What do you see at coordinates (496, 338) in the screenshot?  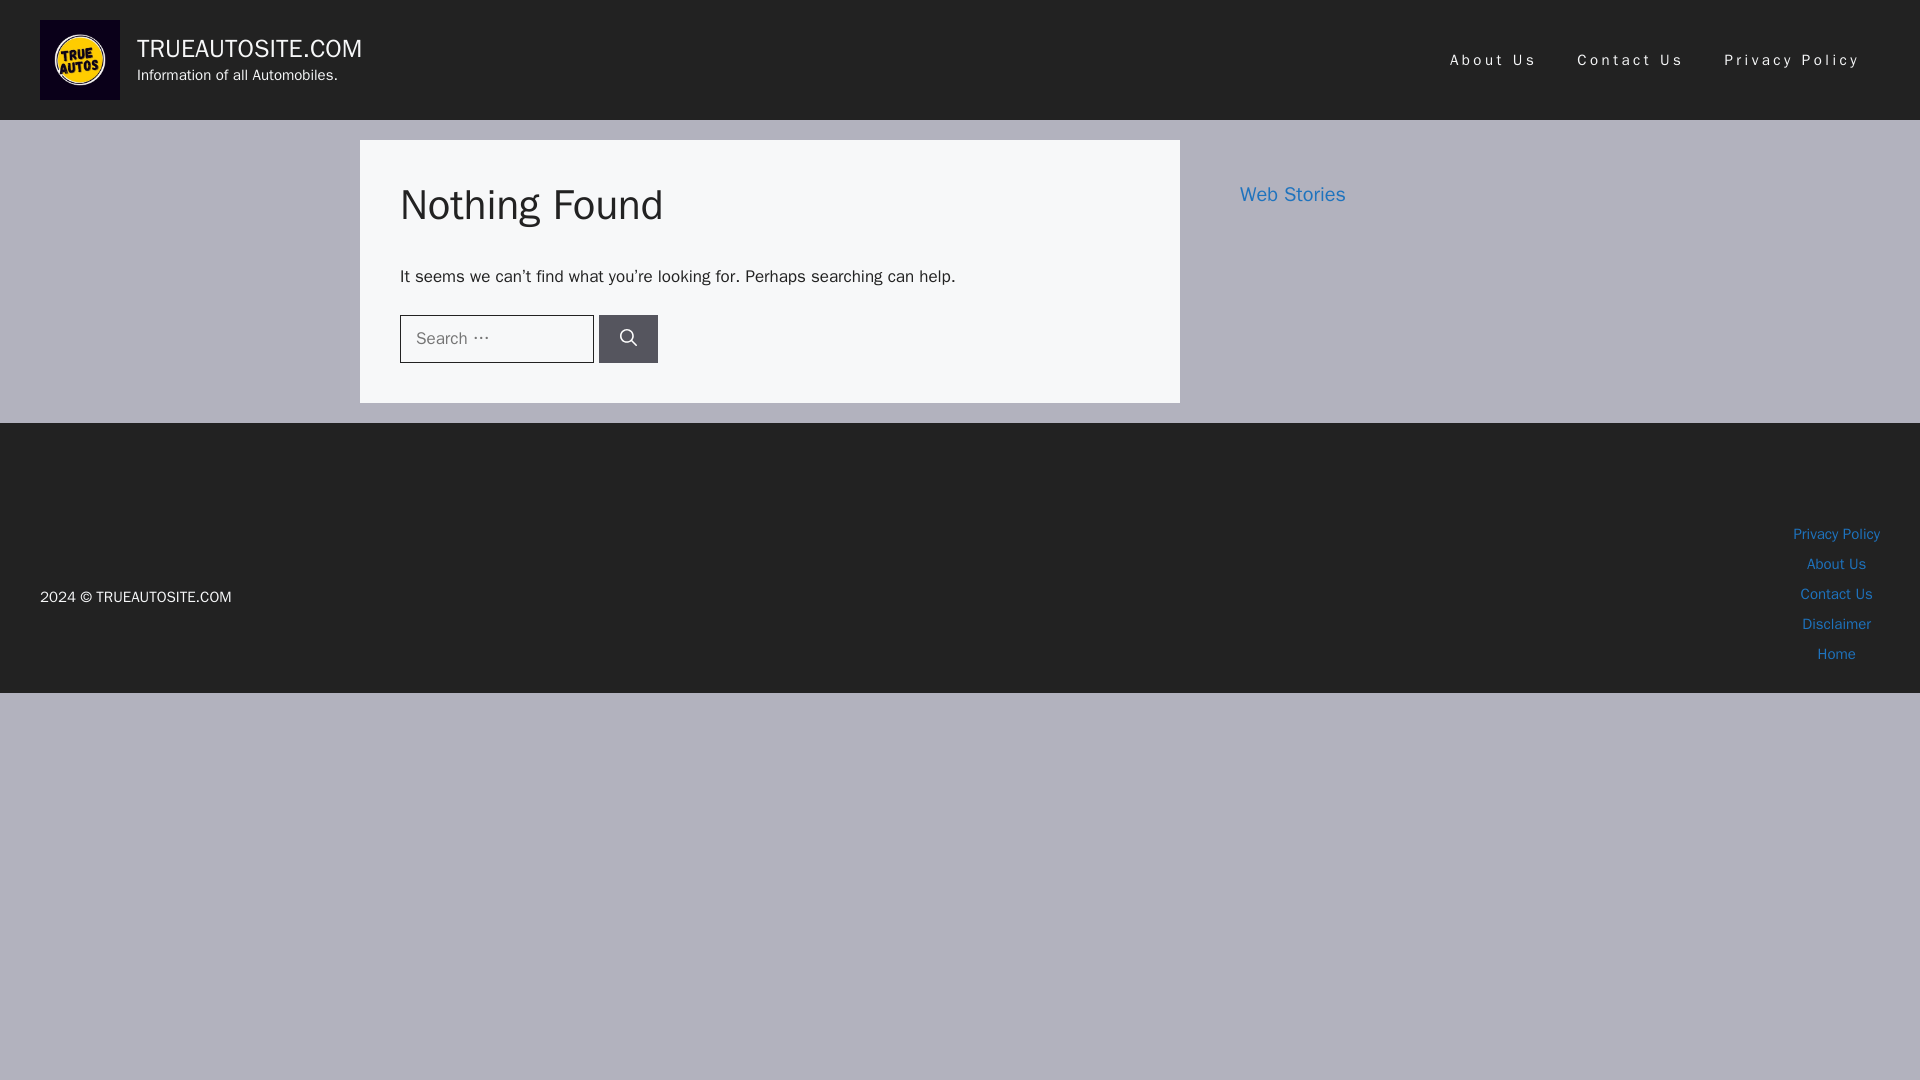 I see `Search for:` at bounding box center [496, 338].